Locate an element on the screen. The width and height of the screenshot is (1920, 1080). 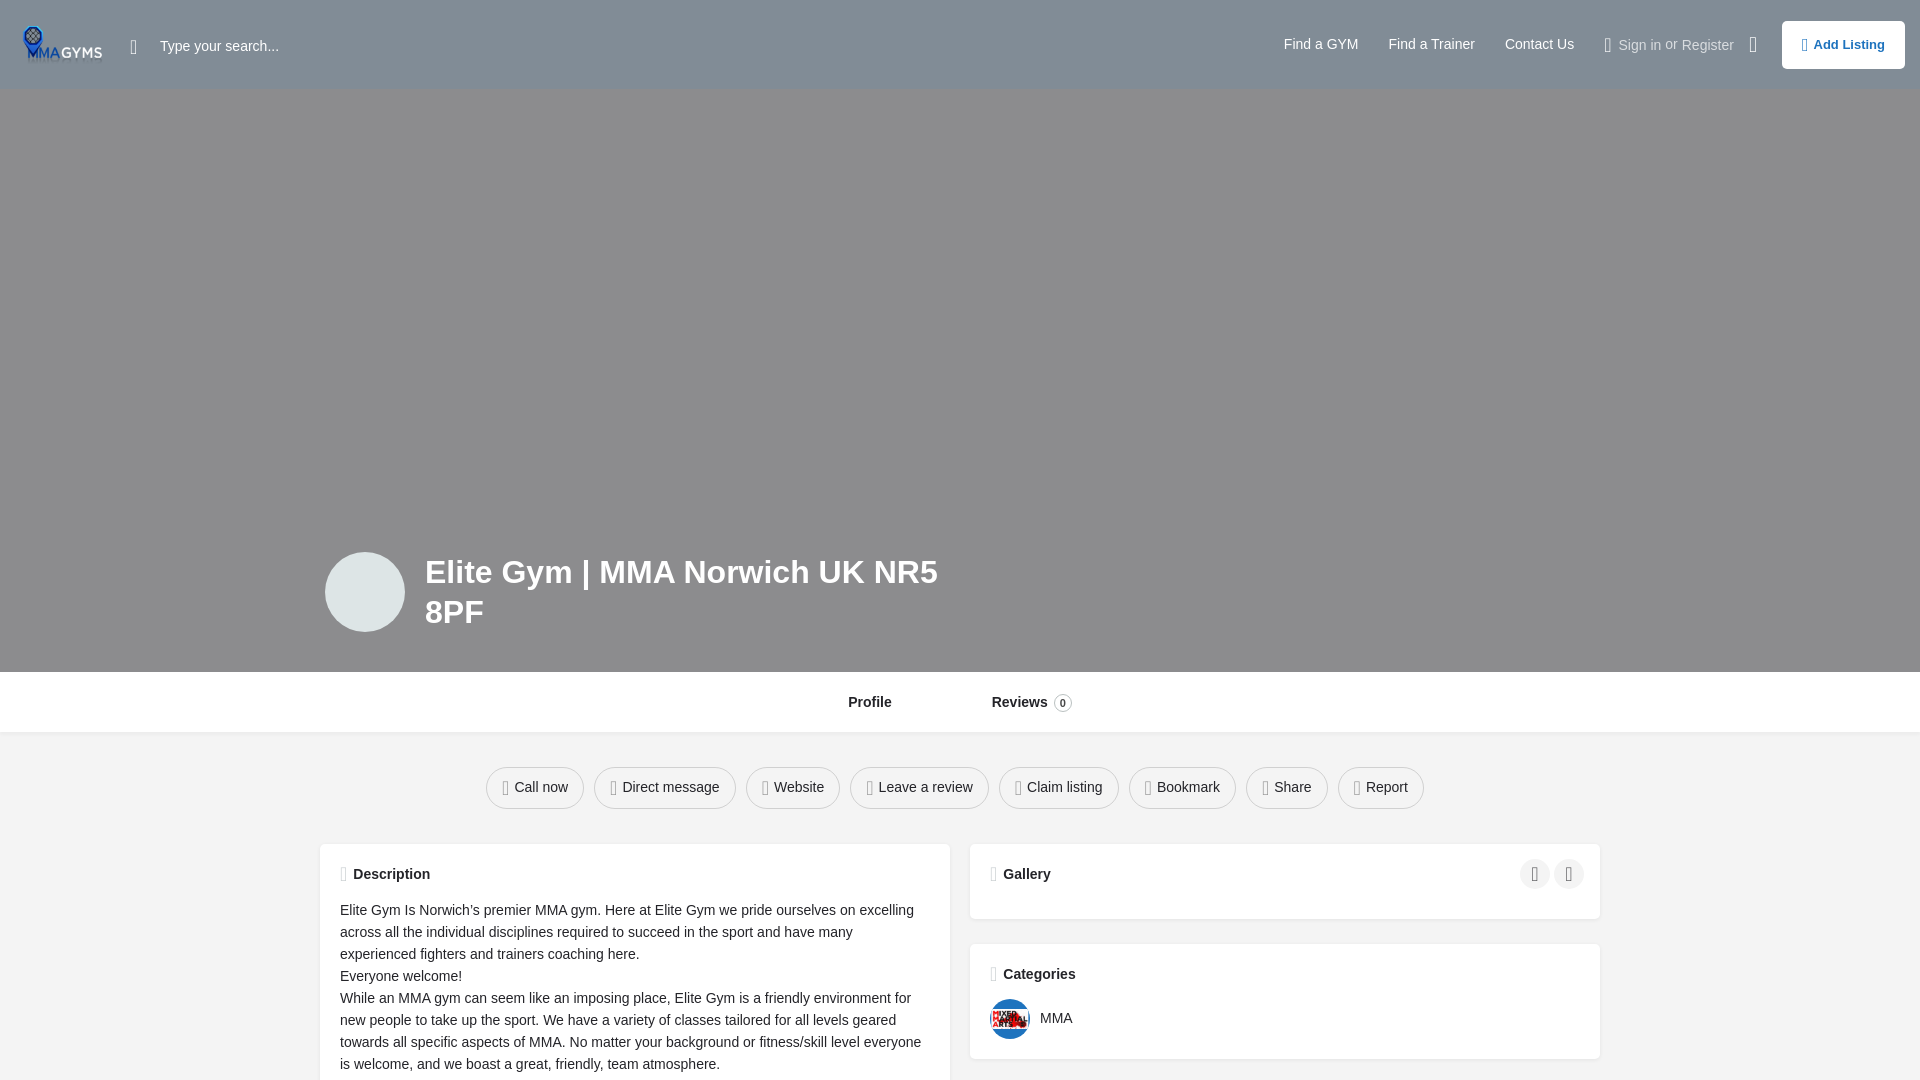
Find a GYM is located at coordinates (1058, 787).